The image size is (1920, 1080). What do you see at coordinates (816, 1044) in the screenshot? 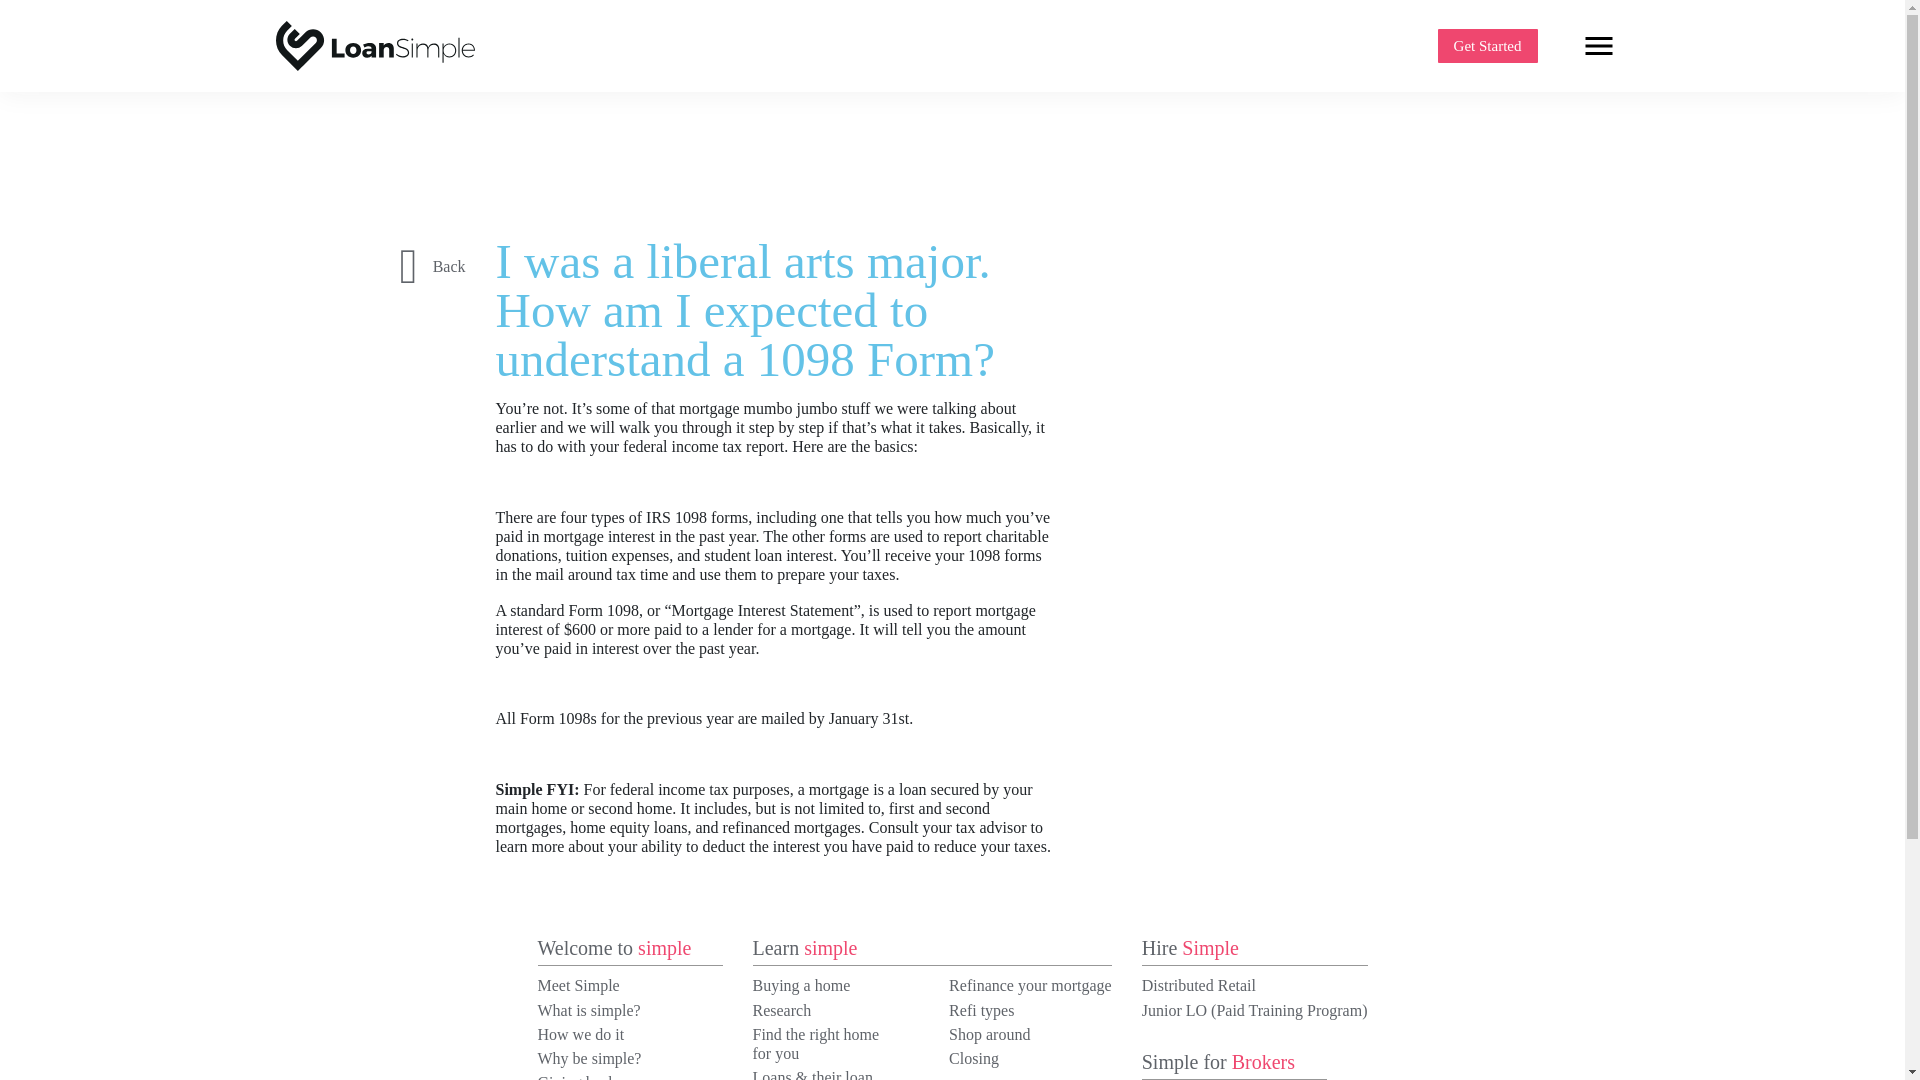
I see `Find the right home for you` at bounding box center [816, 1044].